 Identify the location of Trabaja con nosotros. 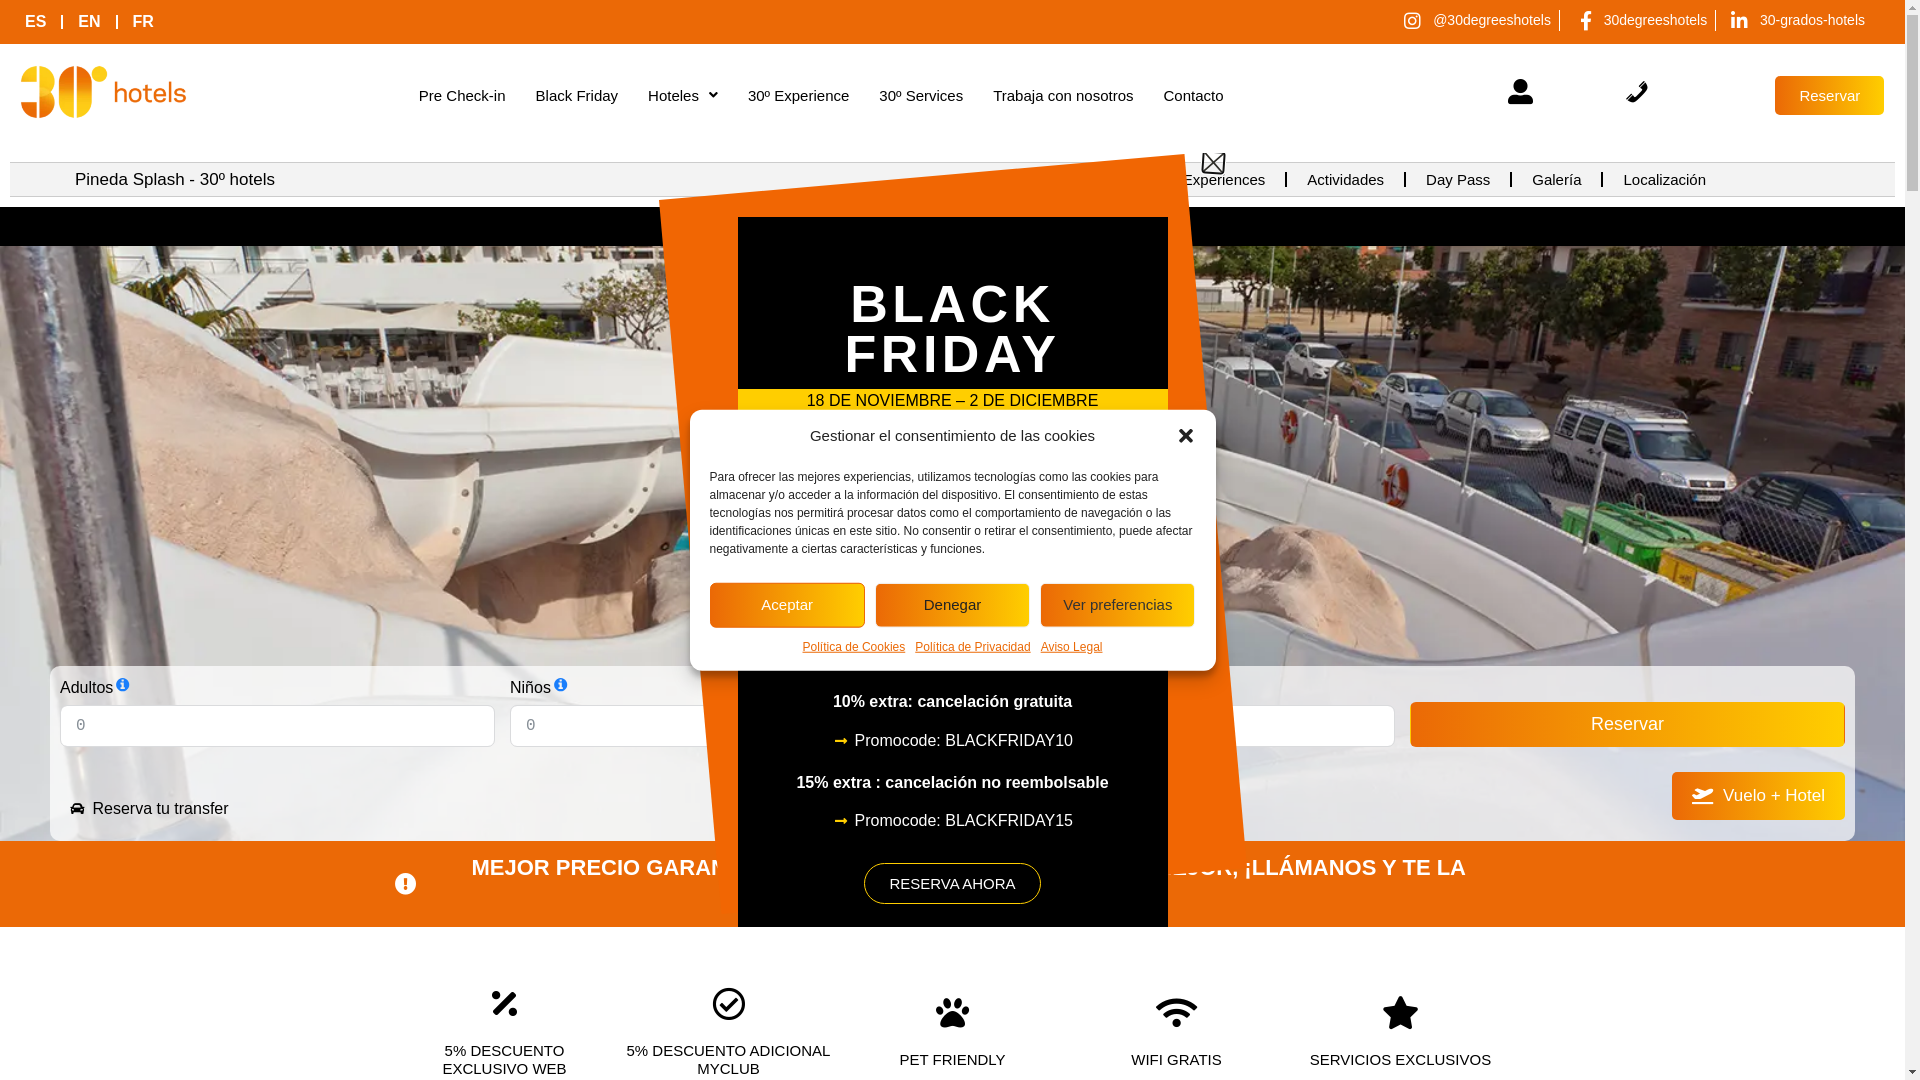
(1063, 96).